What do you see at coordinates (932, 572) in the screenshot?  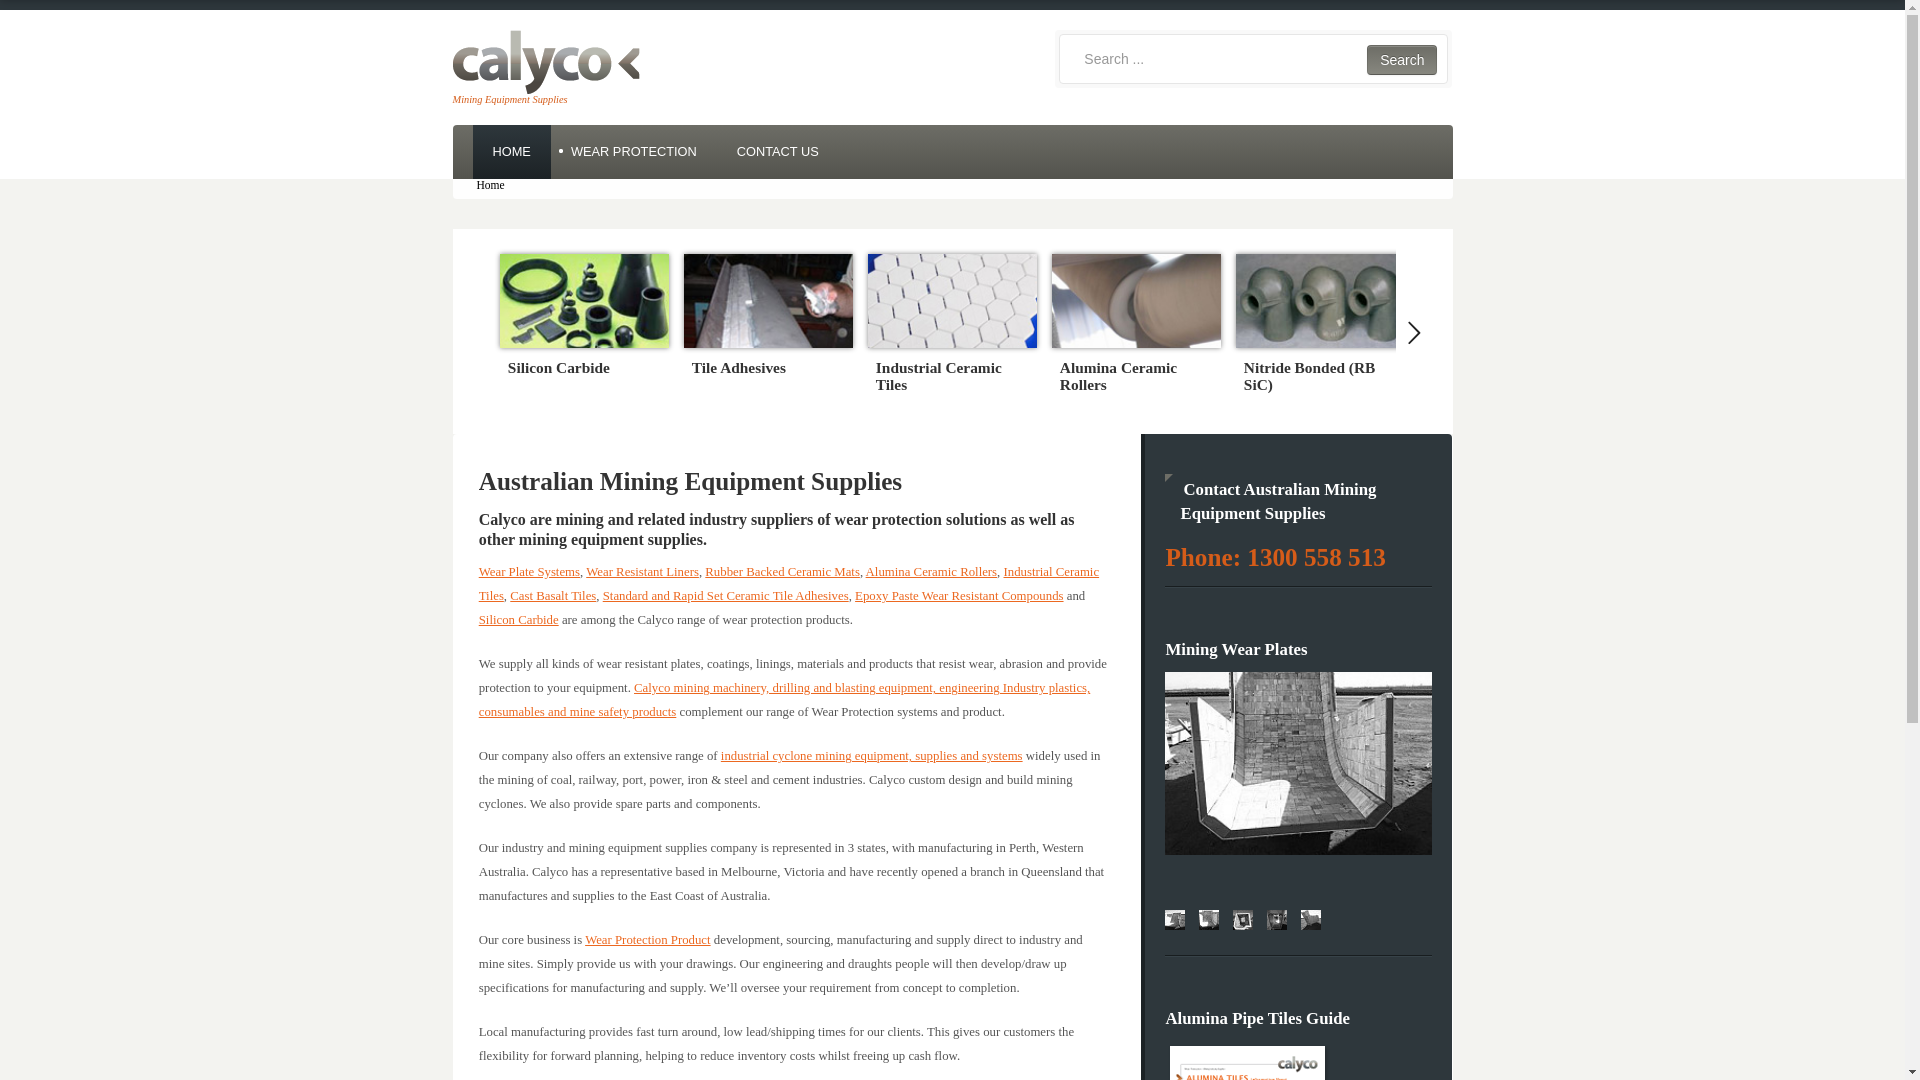 I see `Alumina Ceramic Rollers` at bounding box center [932, 572].